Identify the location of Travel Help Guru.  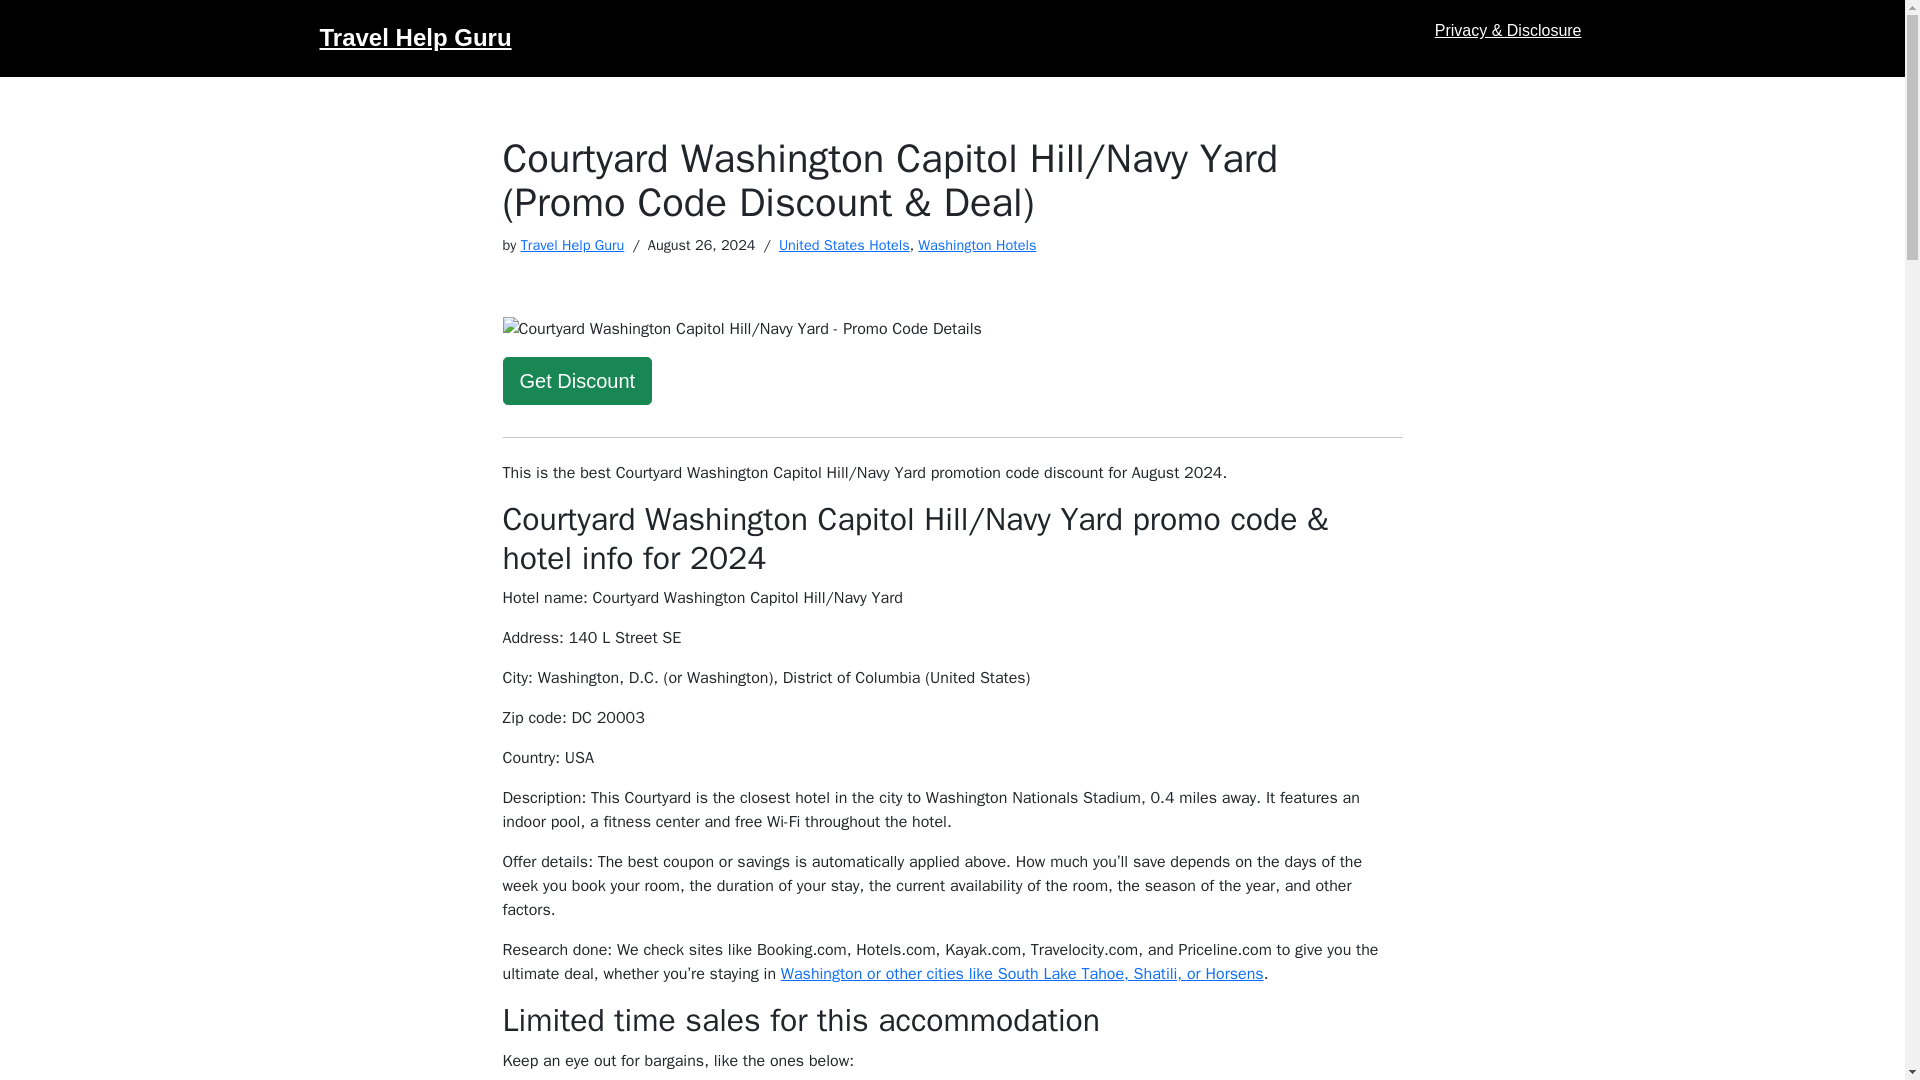
(572, 244).